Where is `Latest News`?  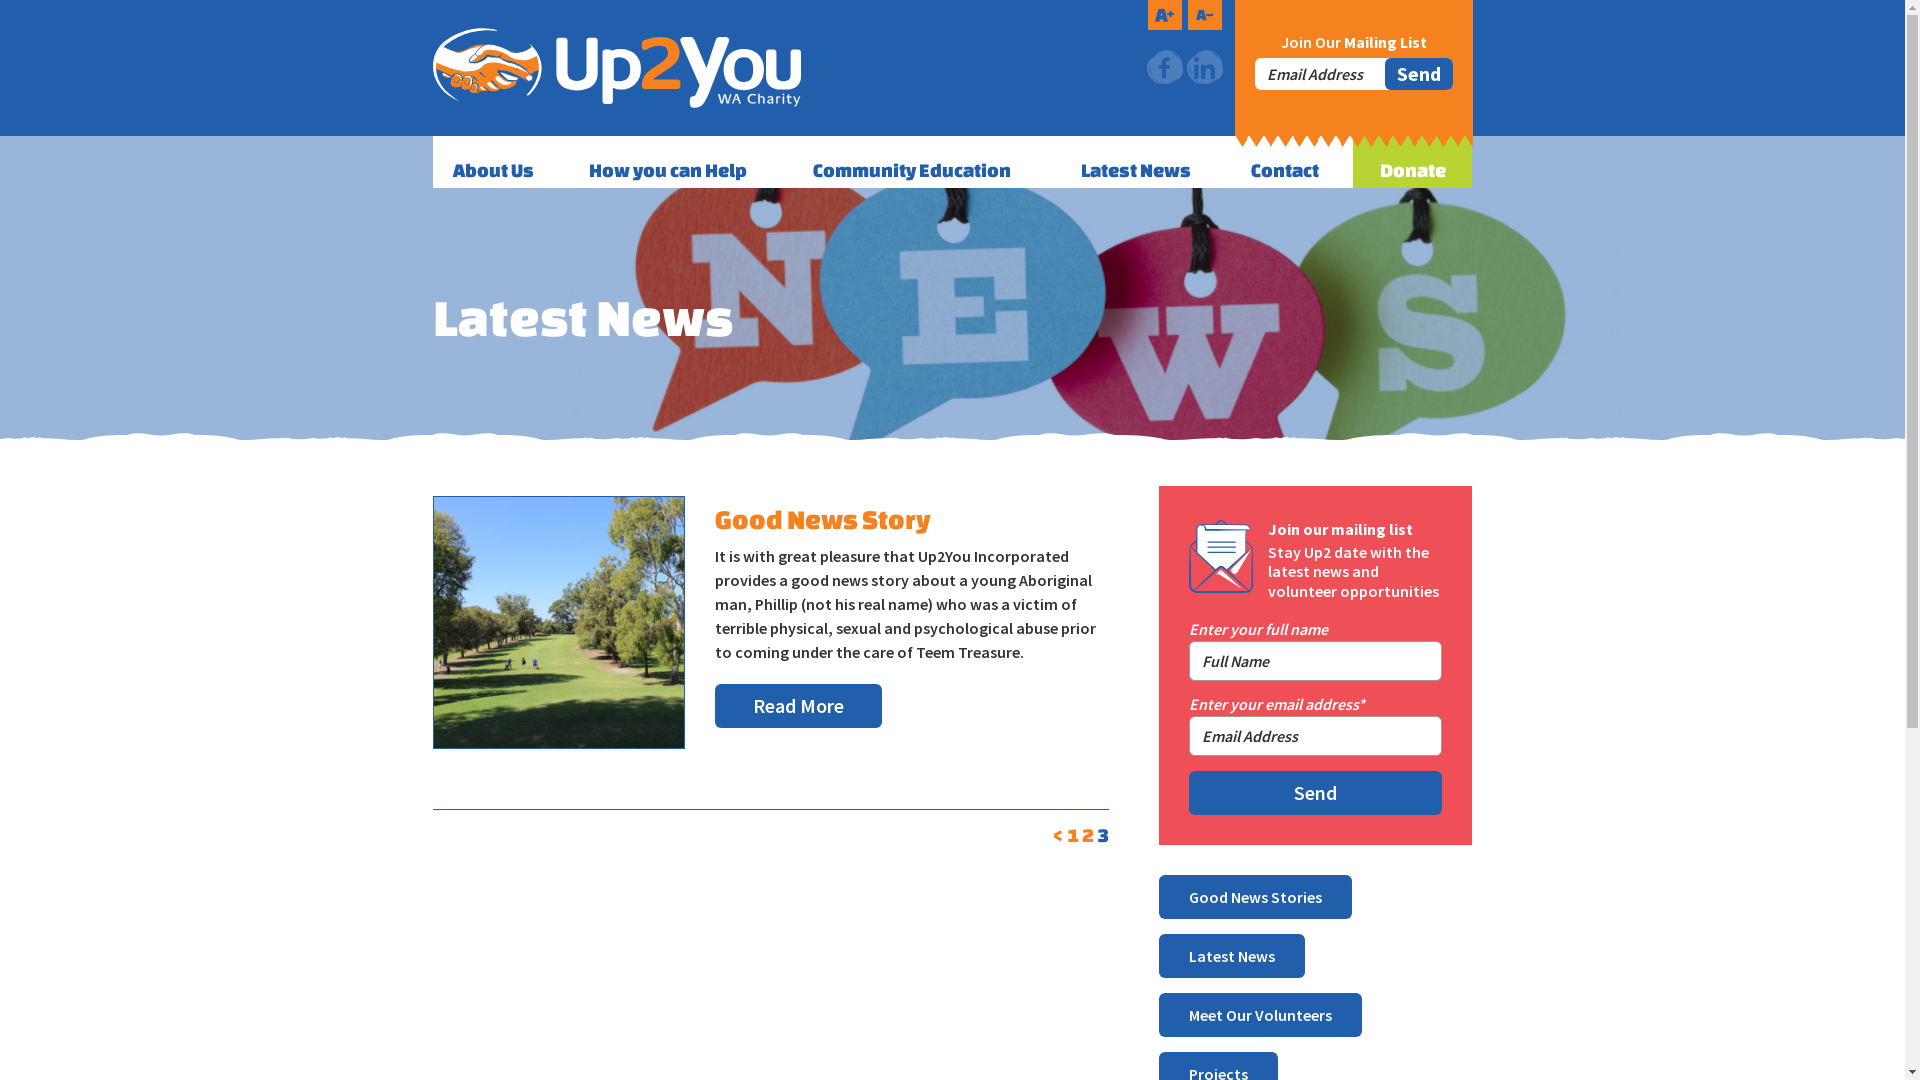 Latest News is located at coordinates (1146, 162).